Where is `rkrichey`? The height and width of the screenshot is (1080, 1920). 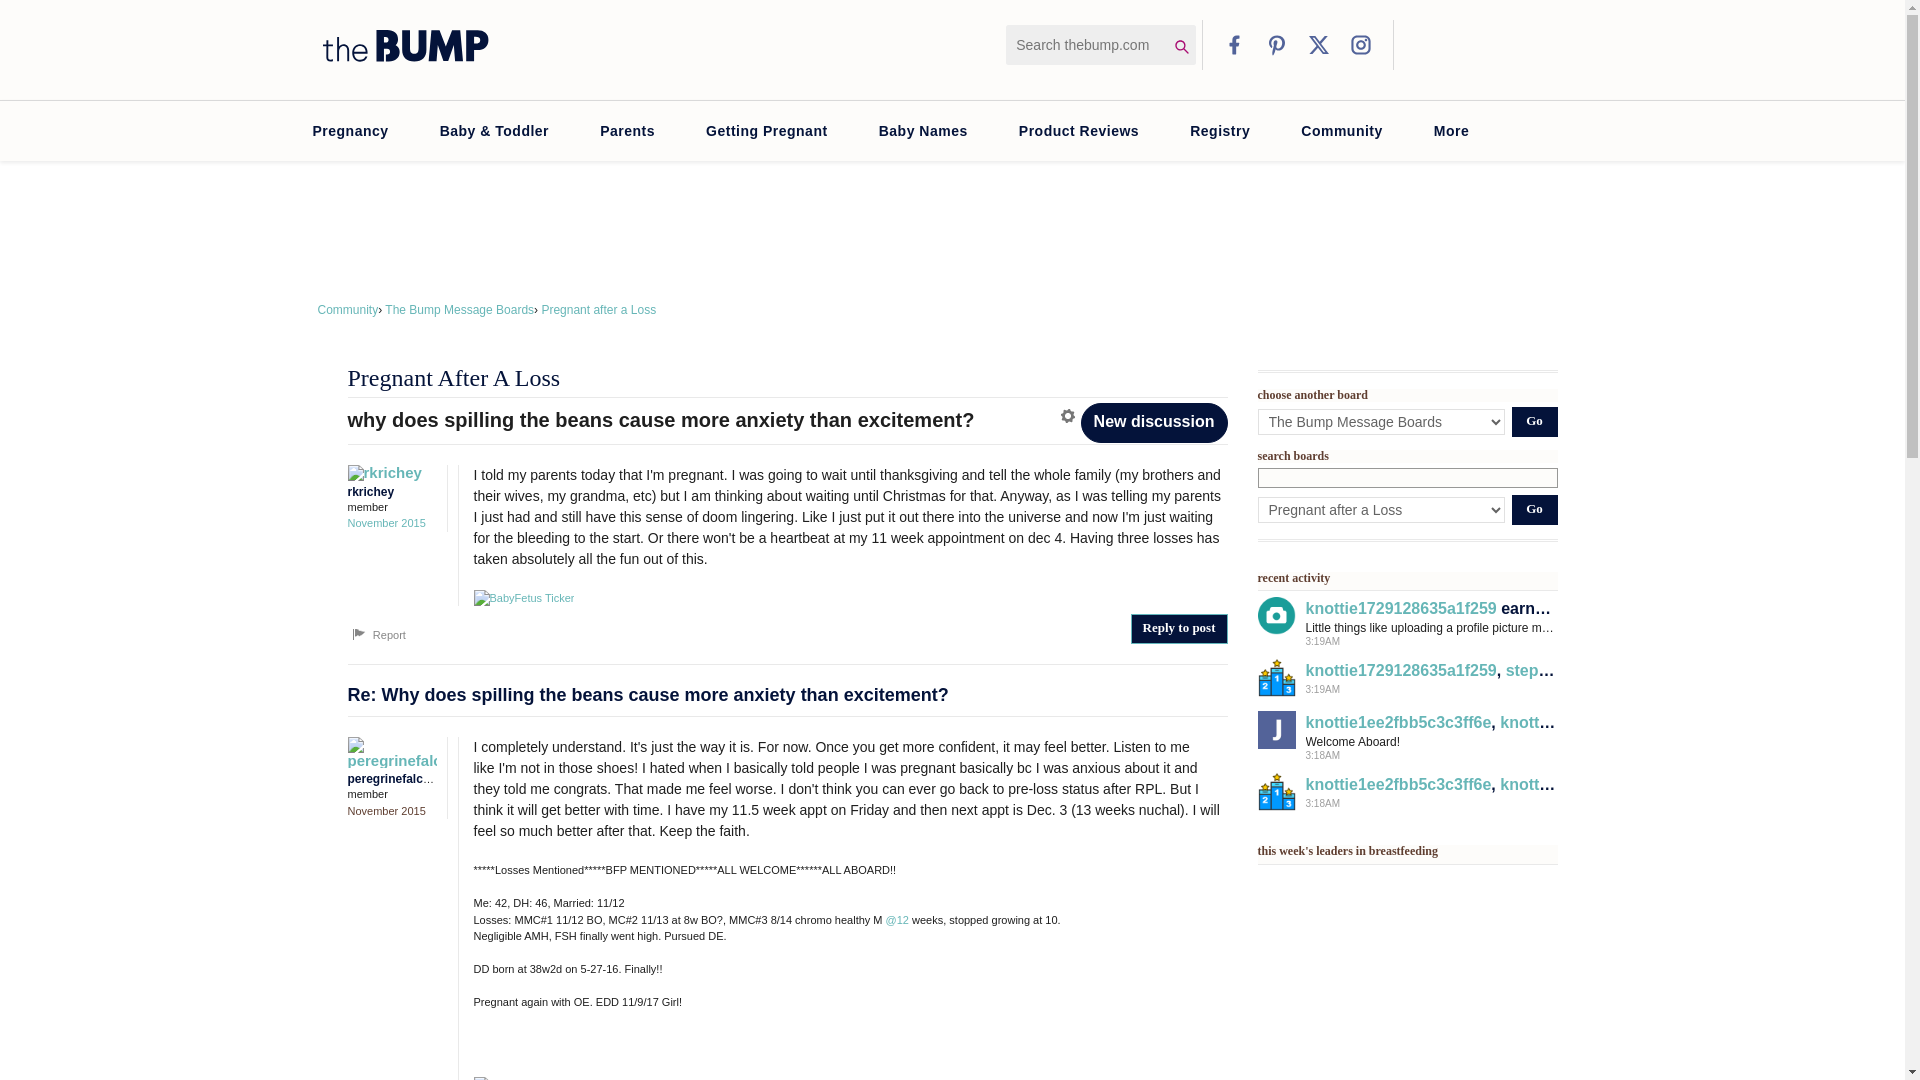
rkrichey is located at coordinates (386, 472).